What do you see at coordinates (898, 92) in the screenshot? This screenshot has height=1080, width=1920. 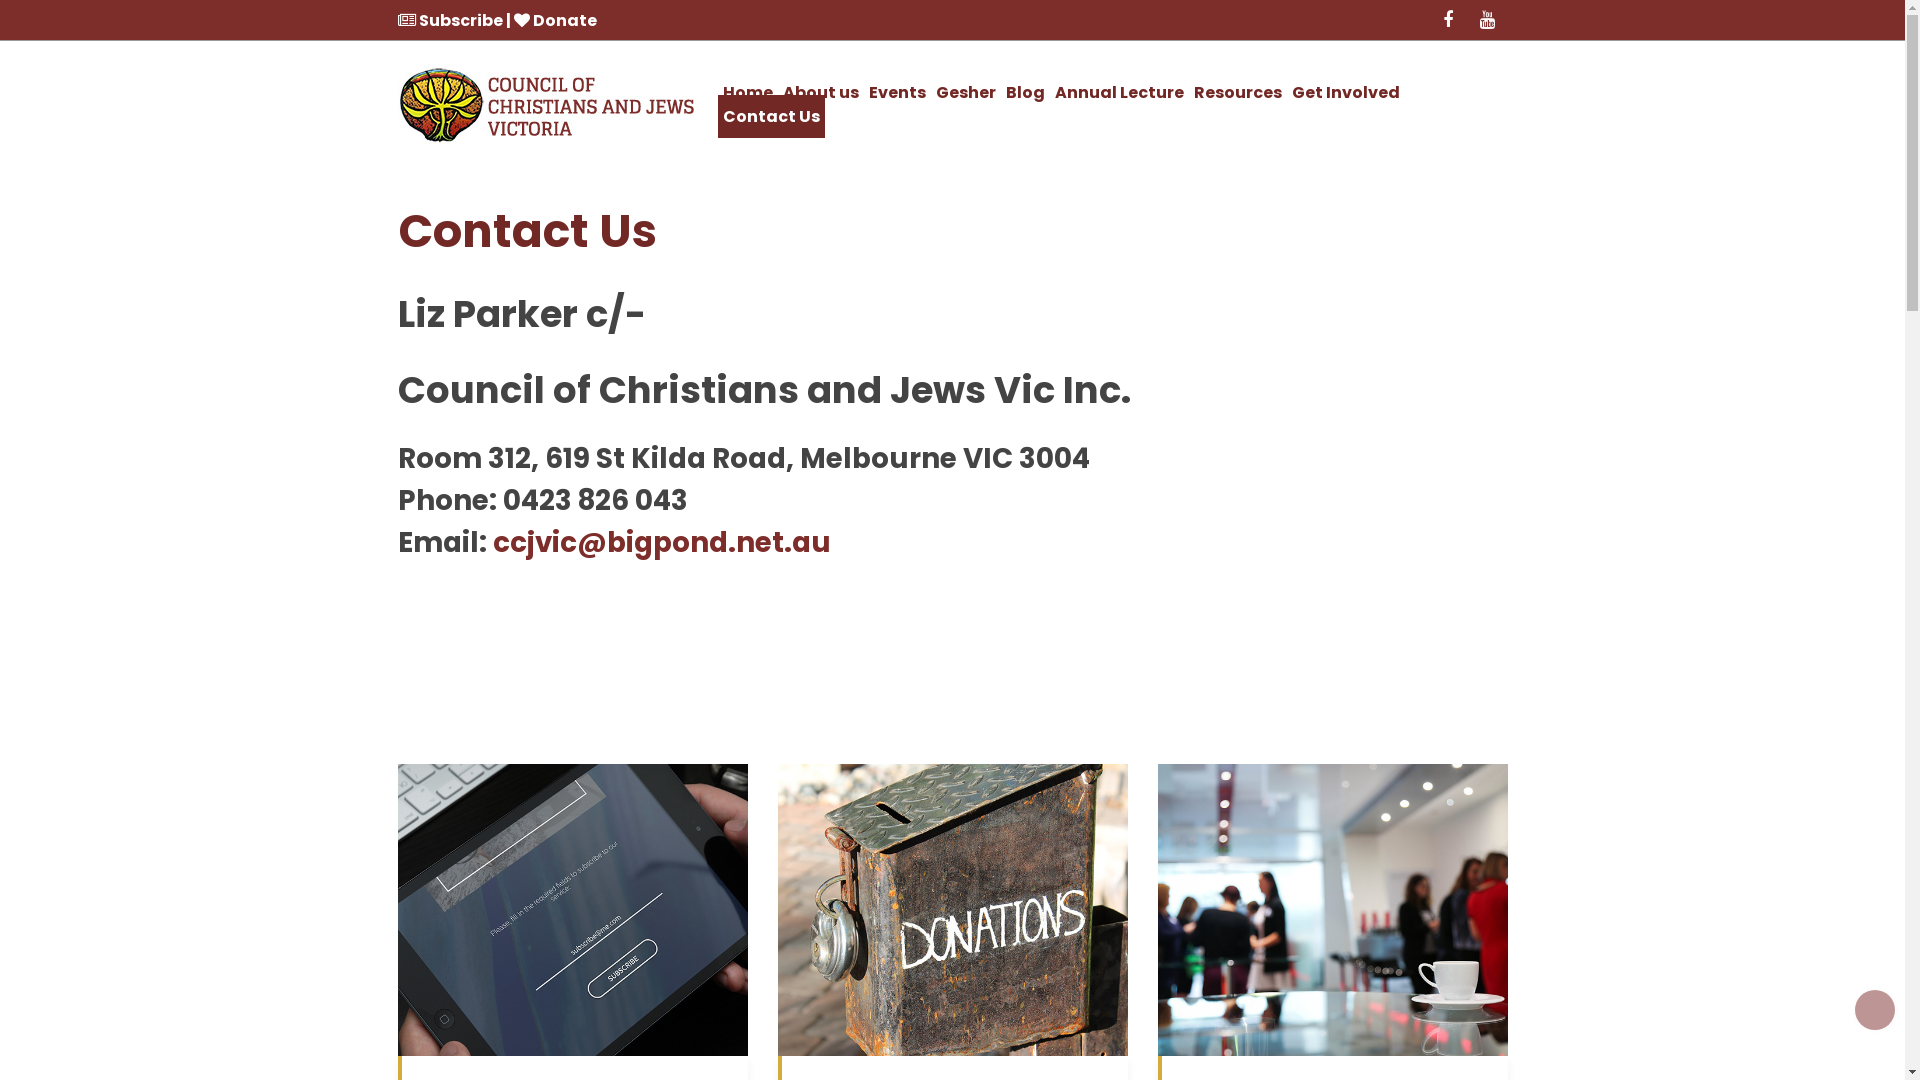 I see `Events` at bounding box center [898, 92].